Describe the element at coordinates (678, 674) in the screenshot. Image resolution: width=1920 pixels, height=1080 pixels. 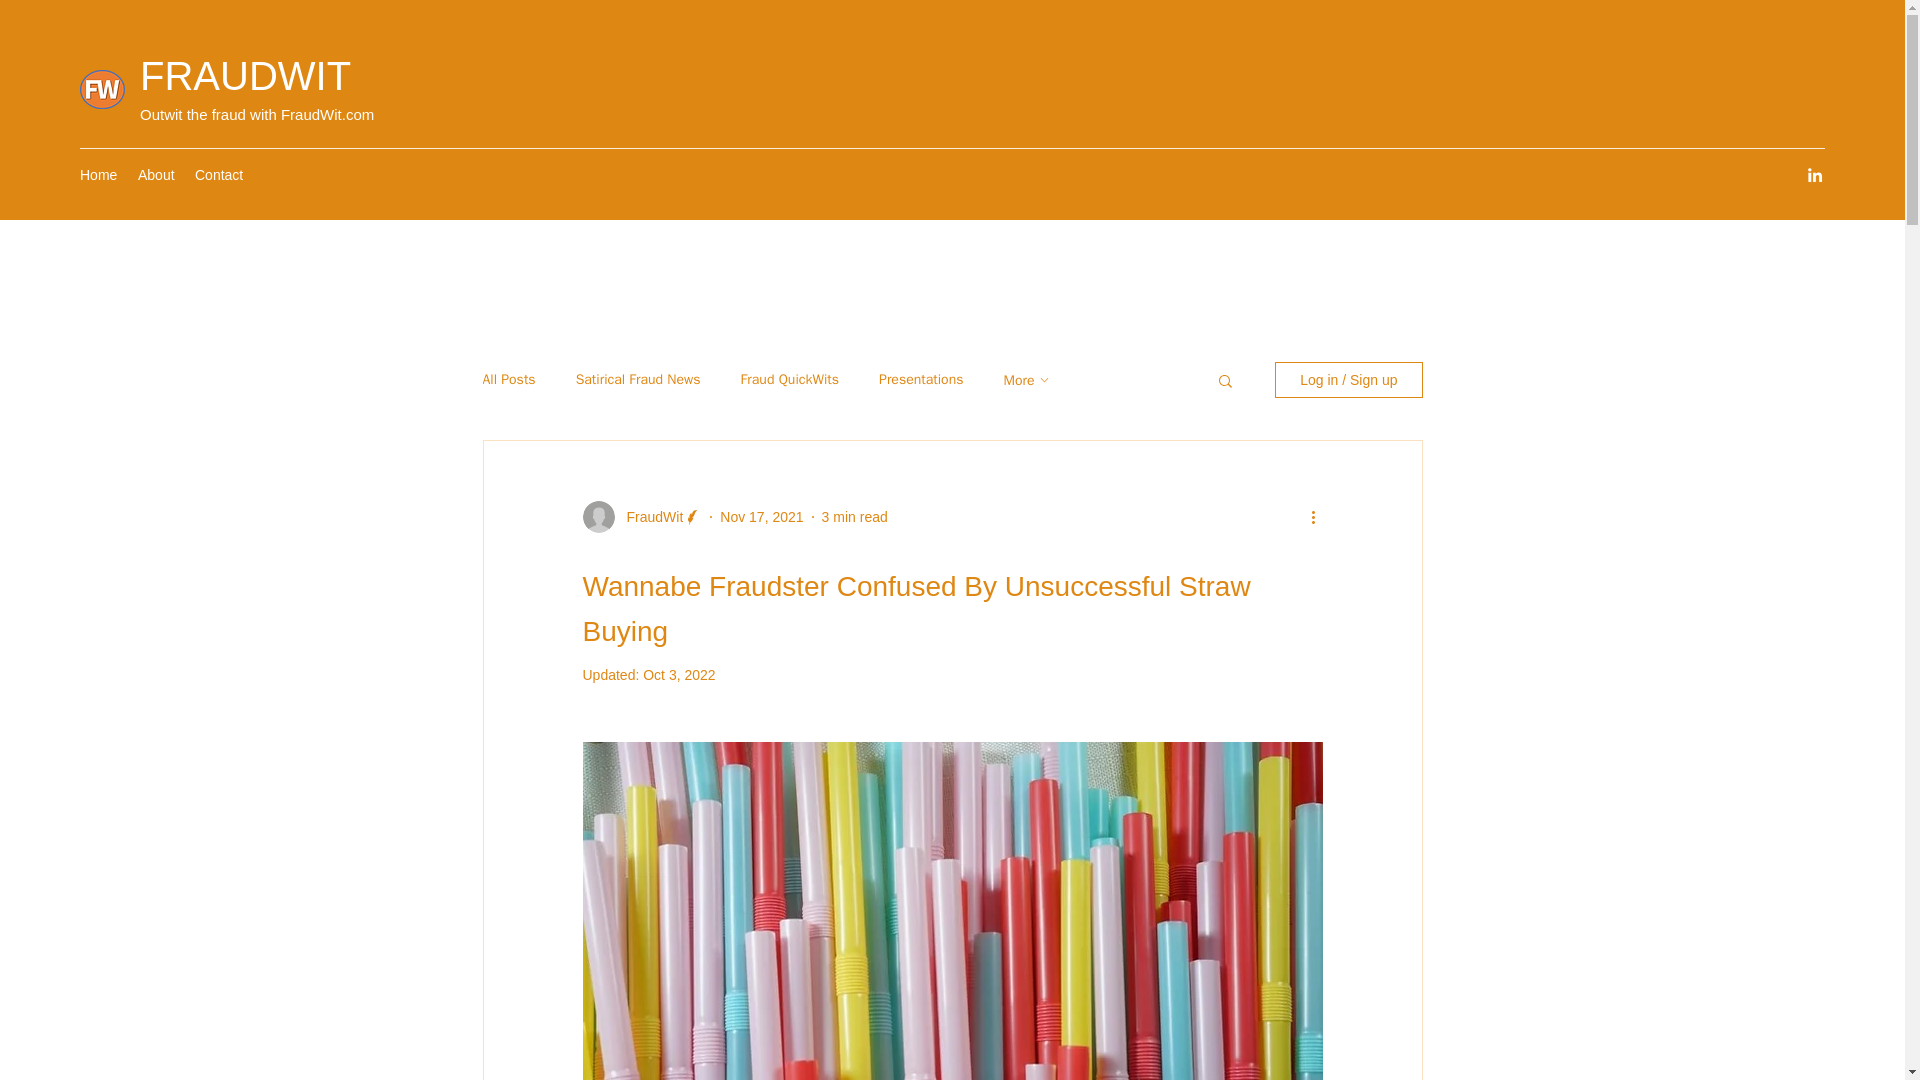
I see `Oct 3, 2022` at that location.